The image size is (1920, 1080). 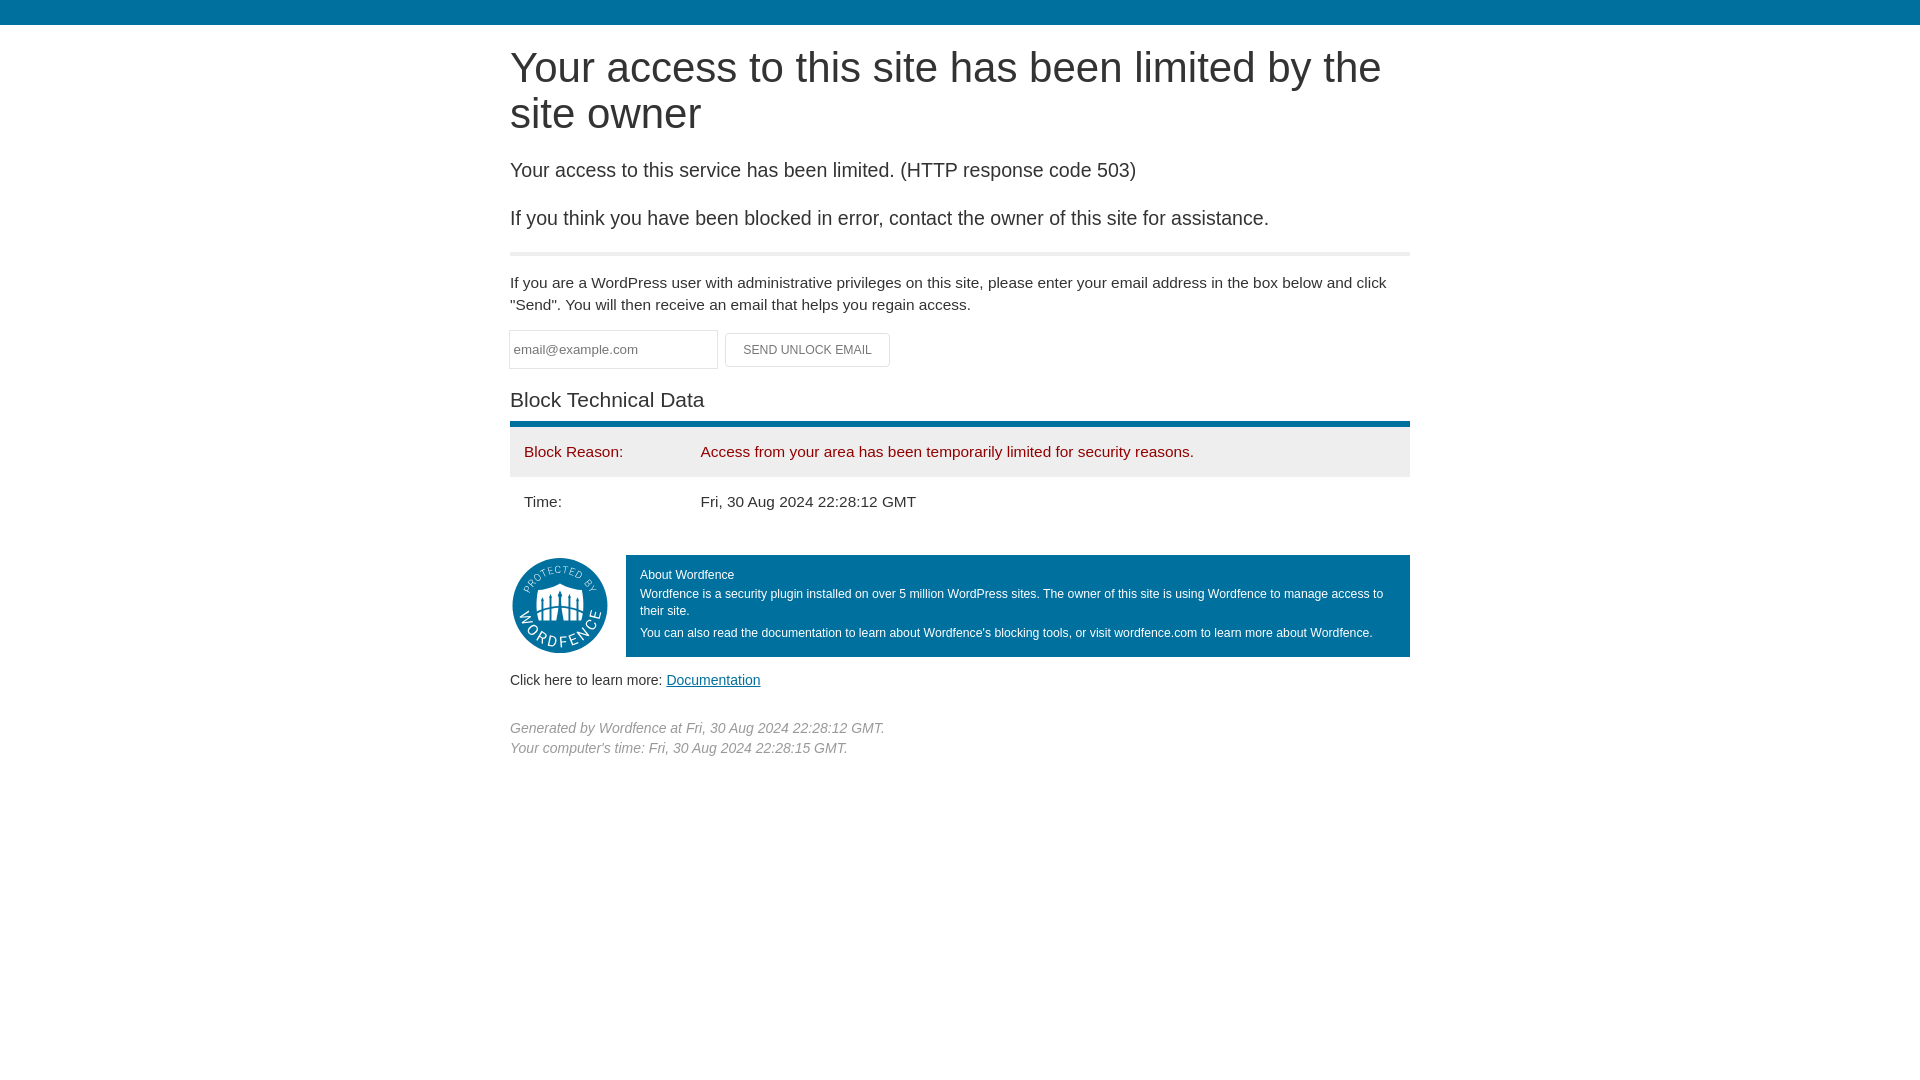 I want to click on Send Unlock Email, so click(x=808, y=350).